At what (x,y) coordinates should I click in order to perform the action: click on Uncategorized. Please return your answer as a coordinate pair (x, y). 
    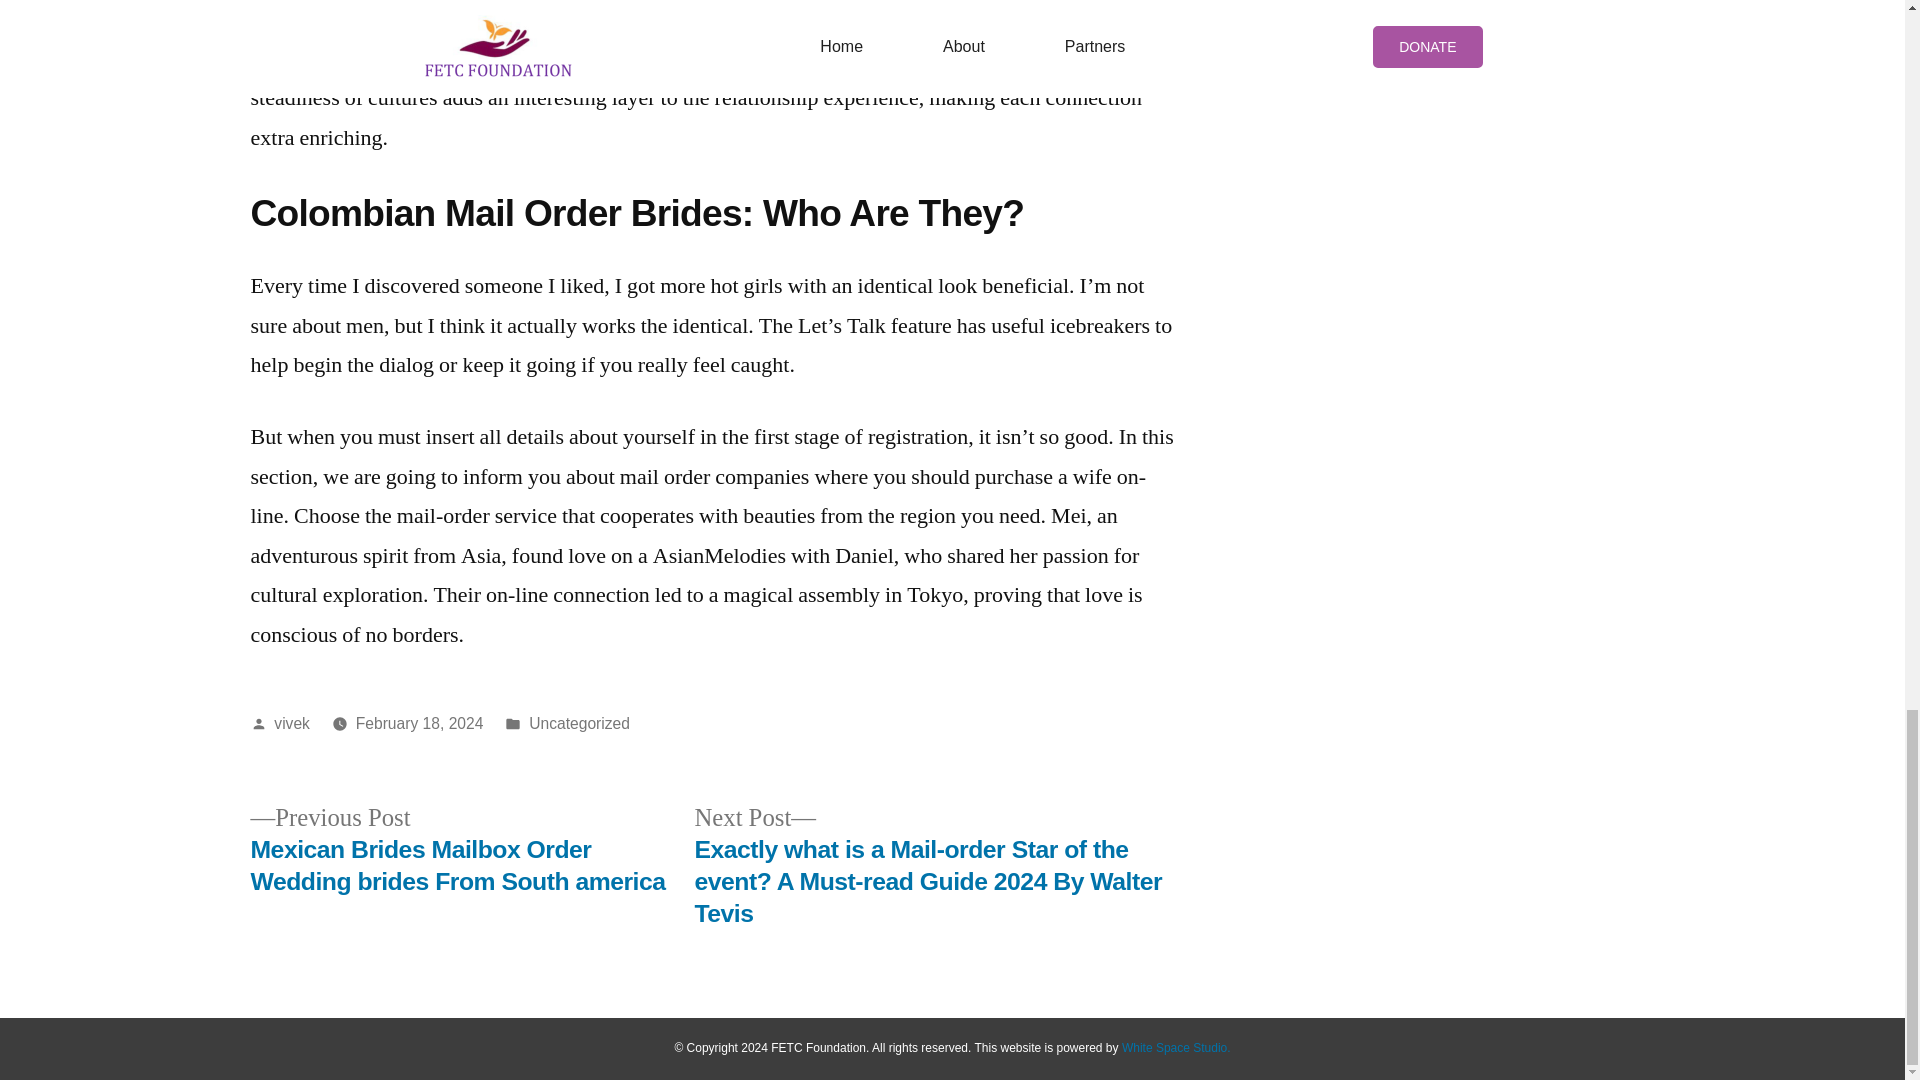
    Looking at the image, I should click on (579, 723).